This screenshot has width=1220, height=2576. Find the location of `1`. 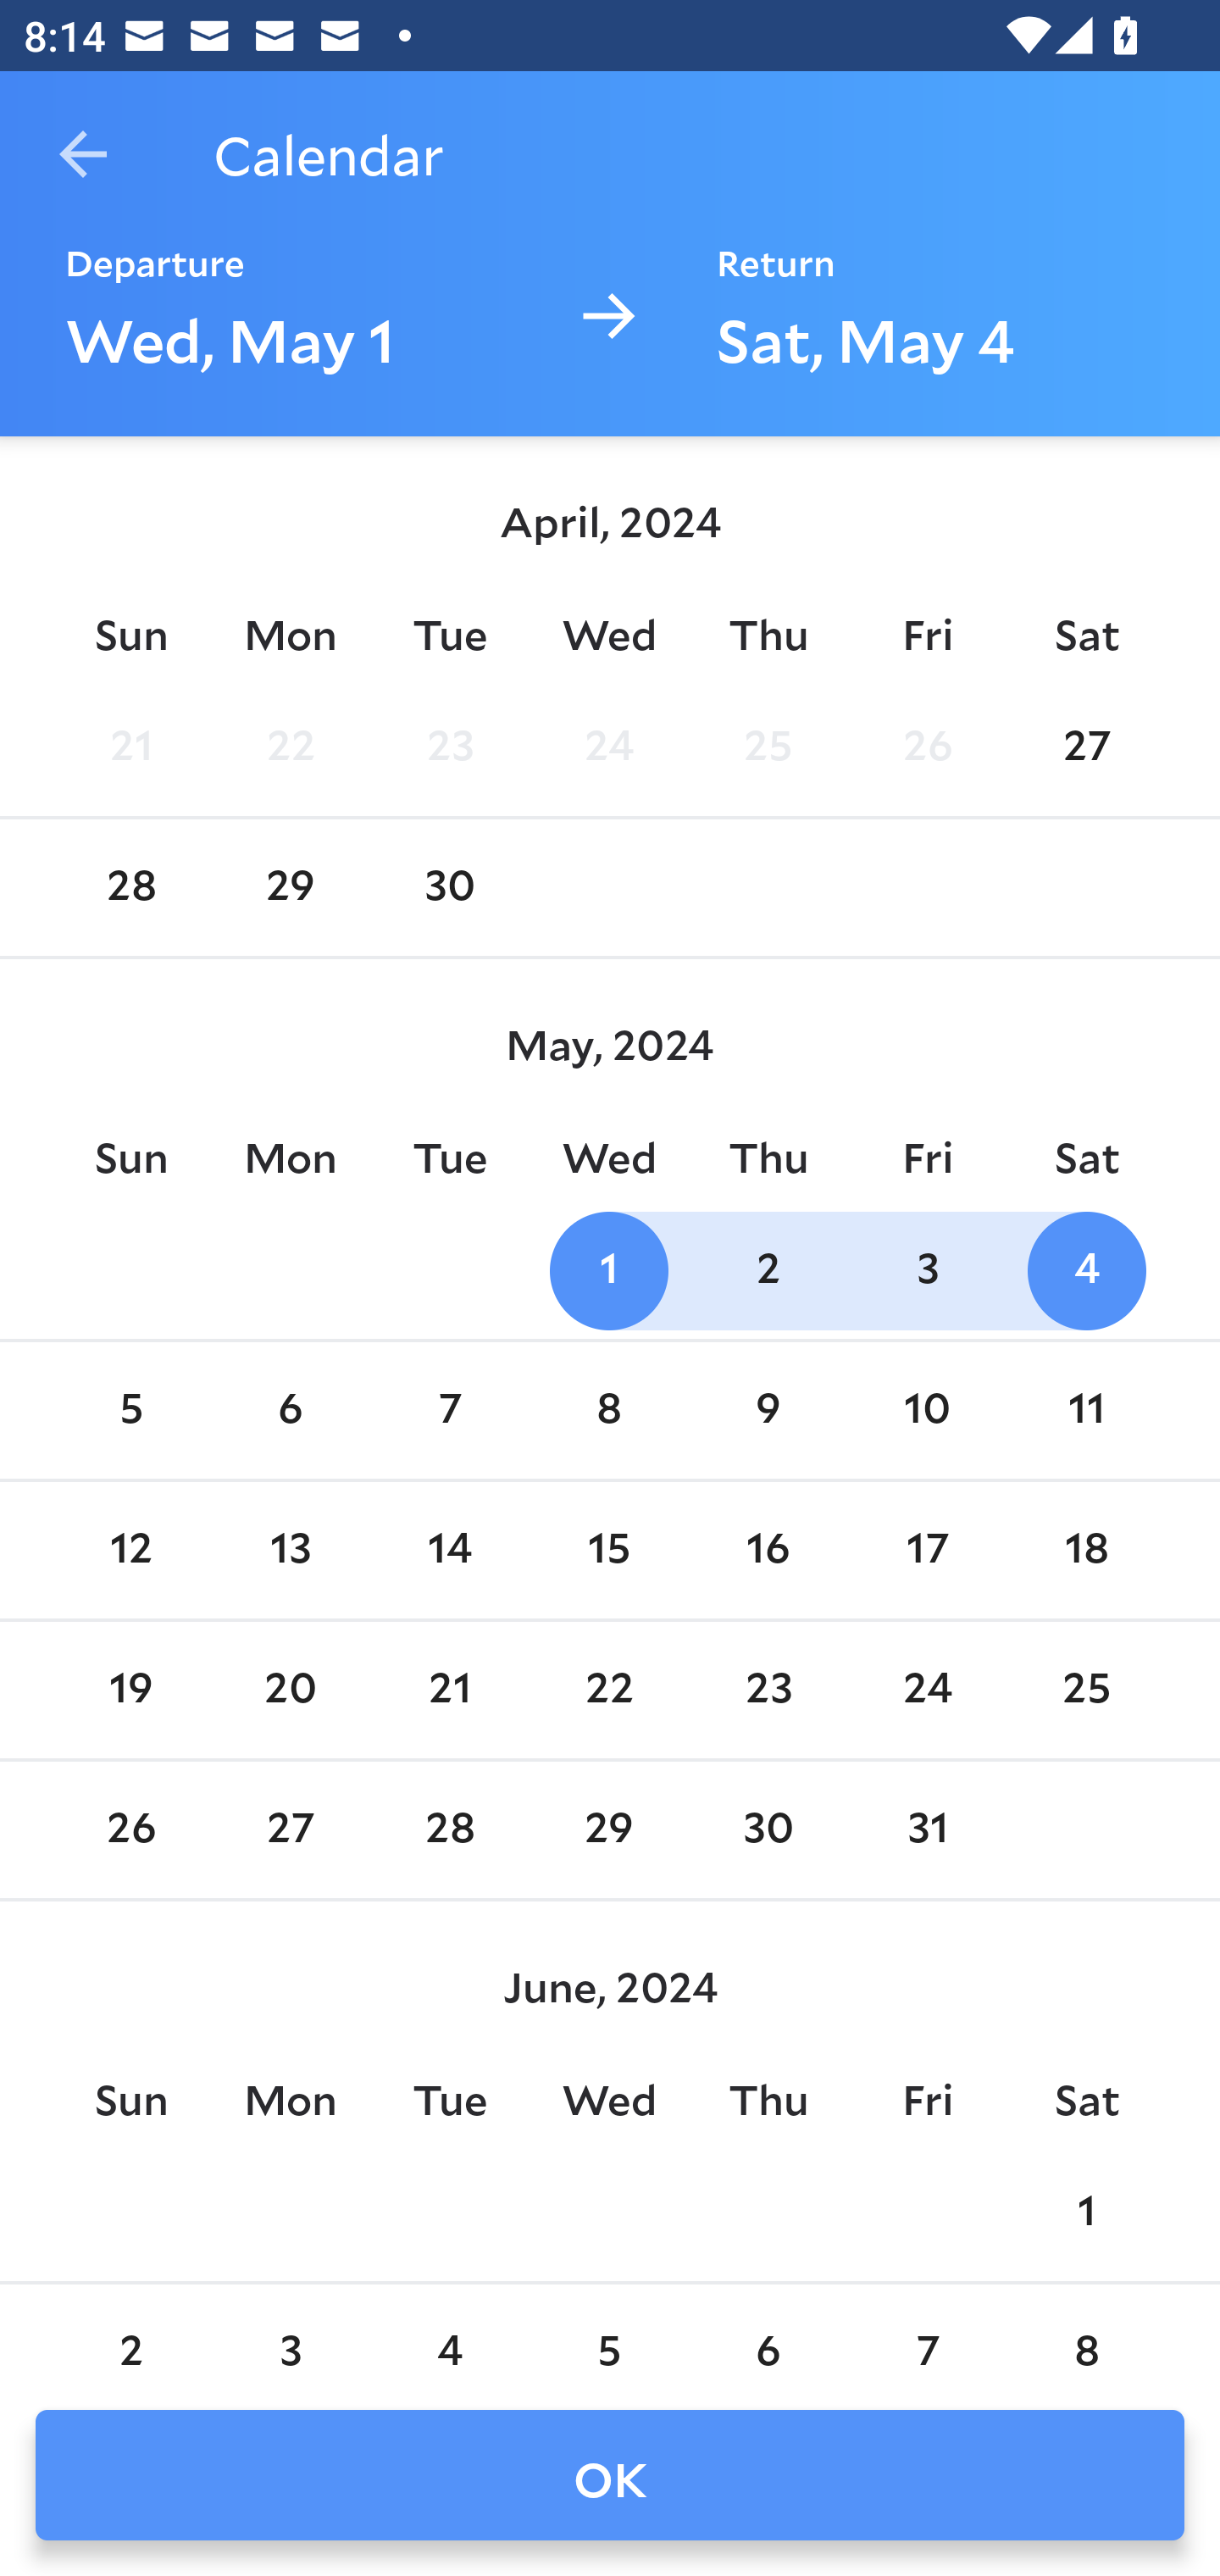

1 is located at coordinates (609, 1269).